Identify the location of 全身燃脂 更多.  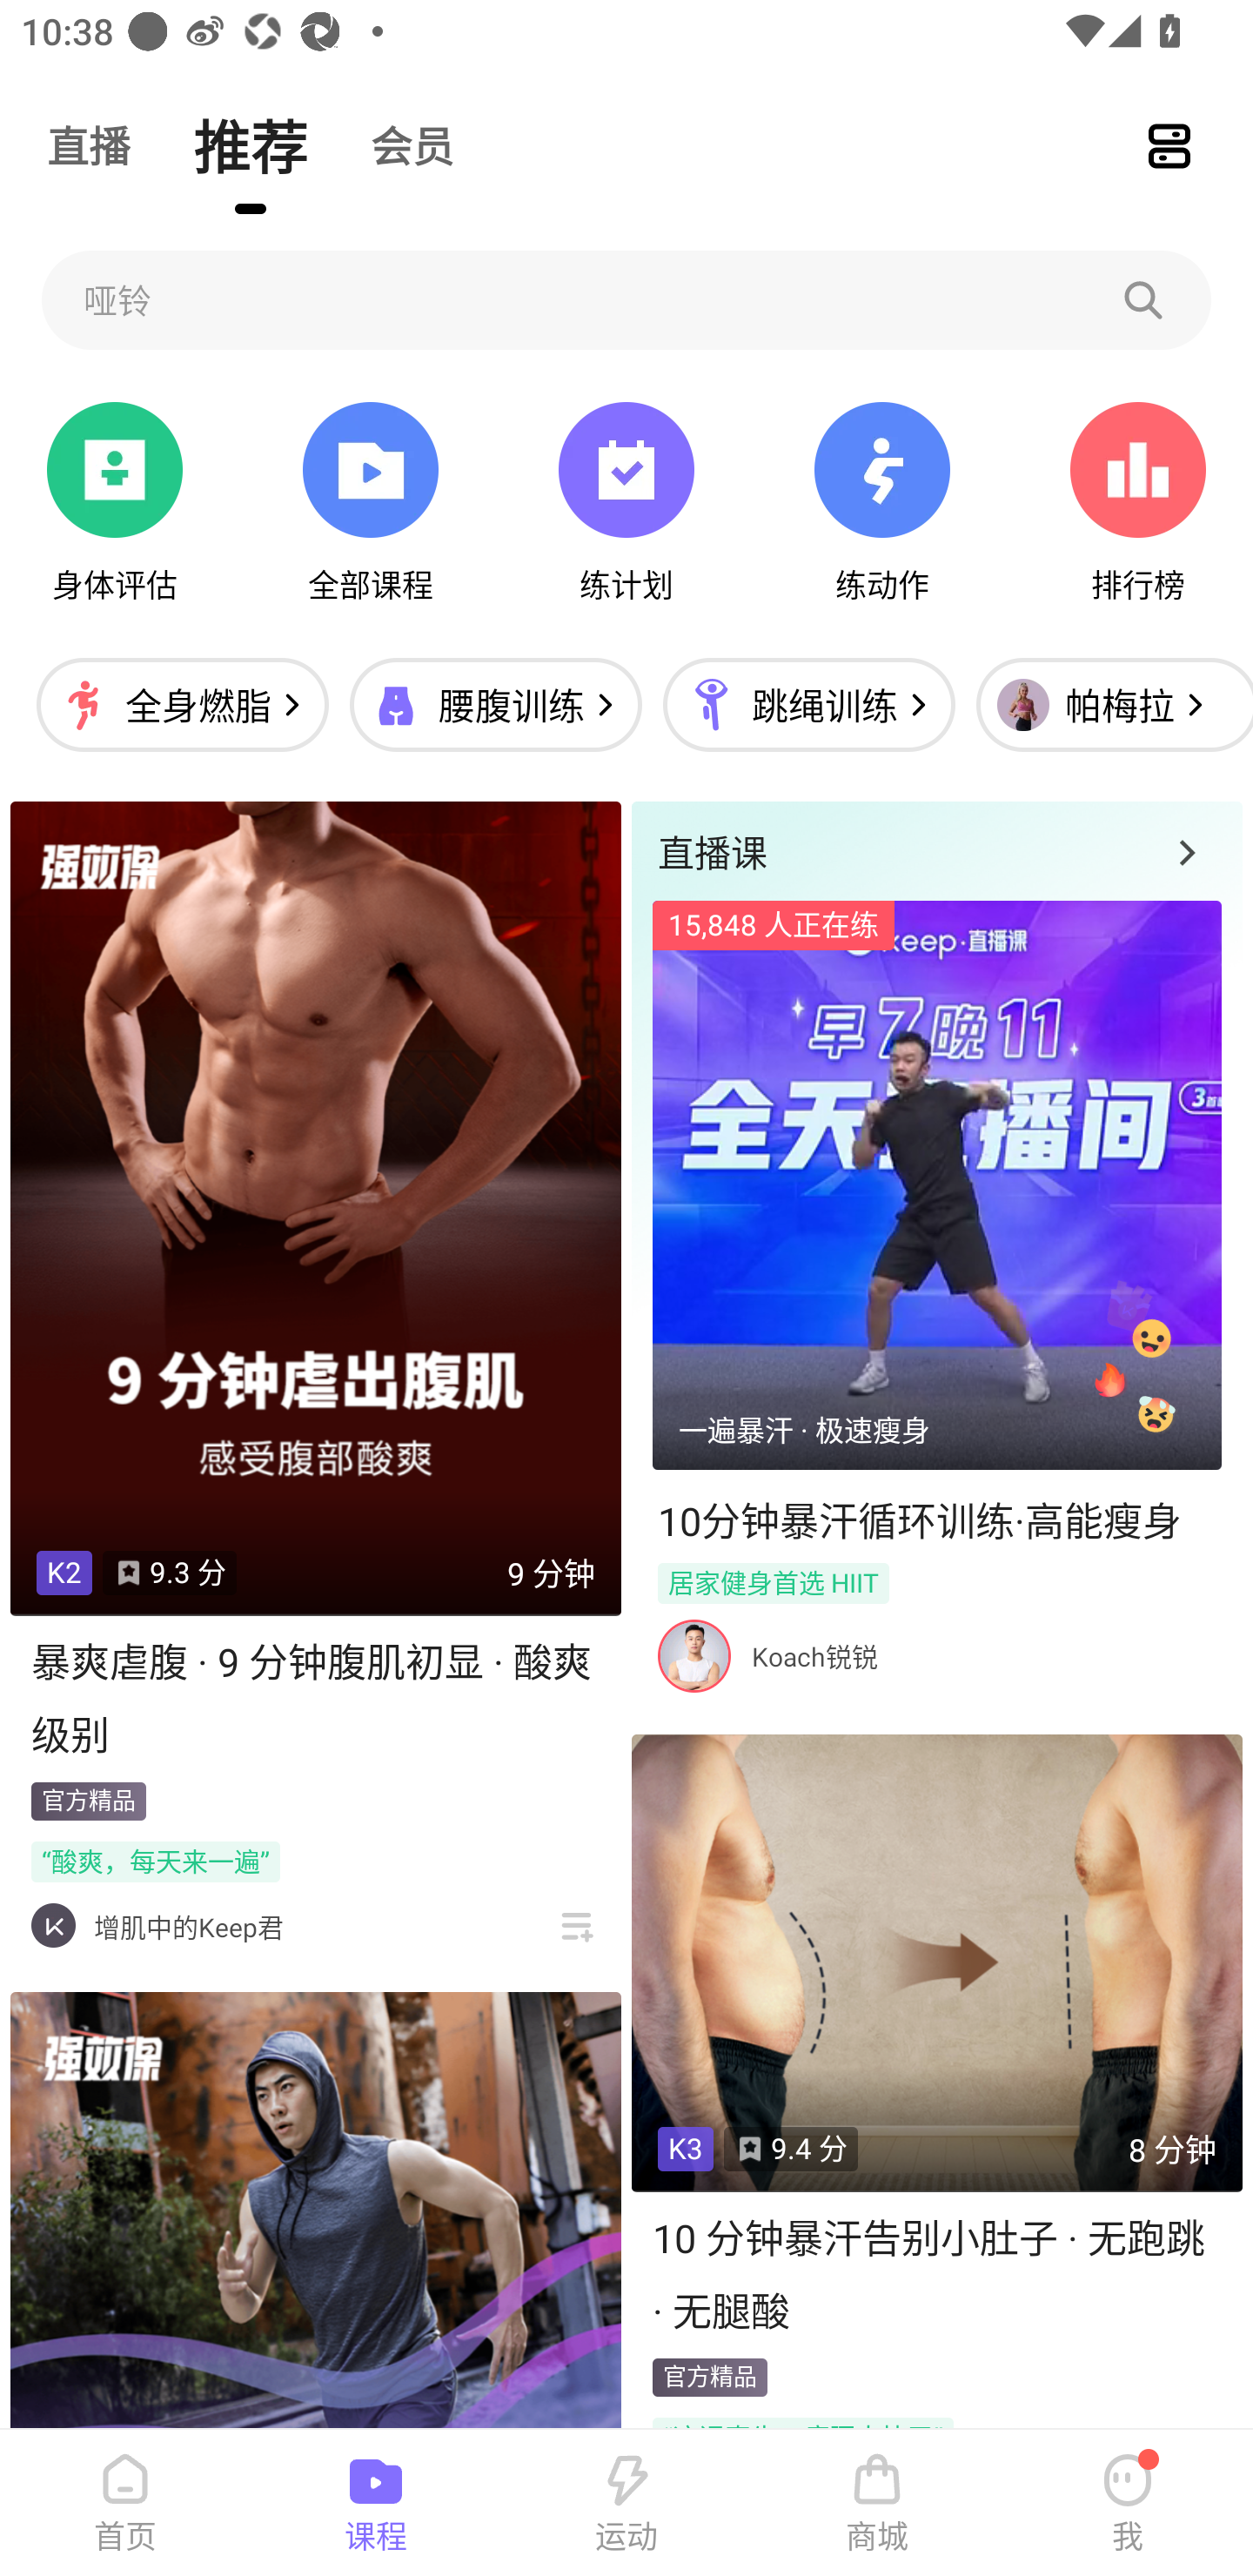
(182, 704).